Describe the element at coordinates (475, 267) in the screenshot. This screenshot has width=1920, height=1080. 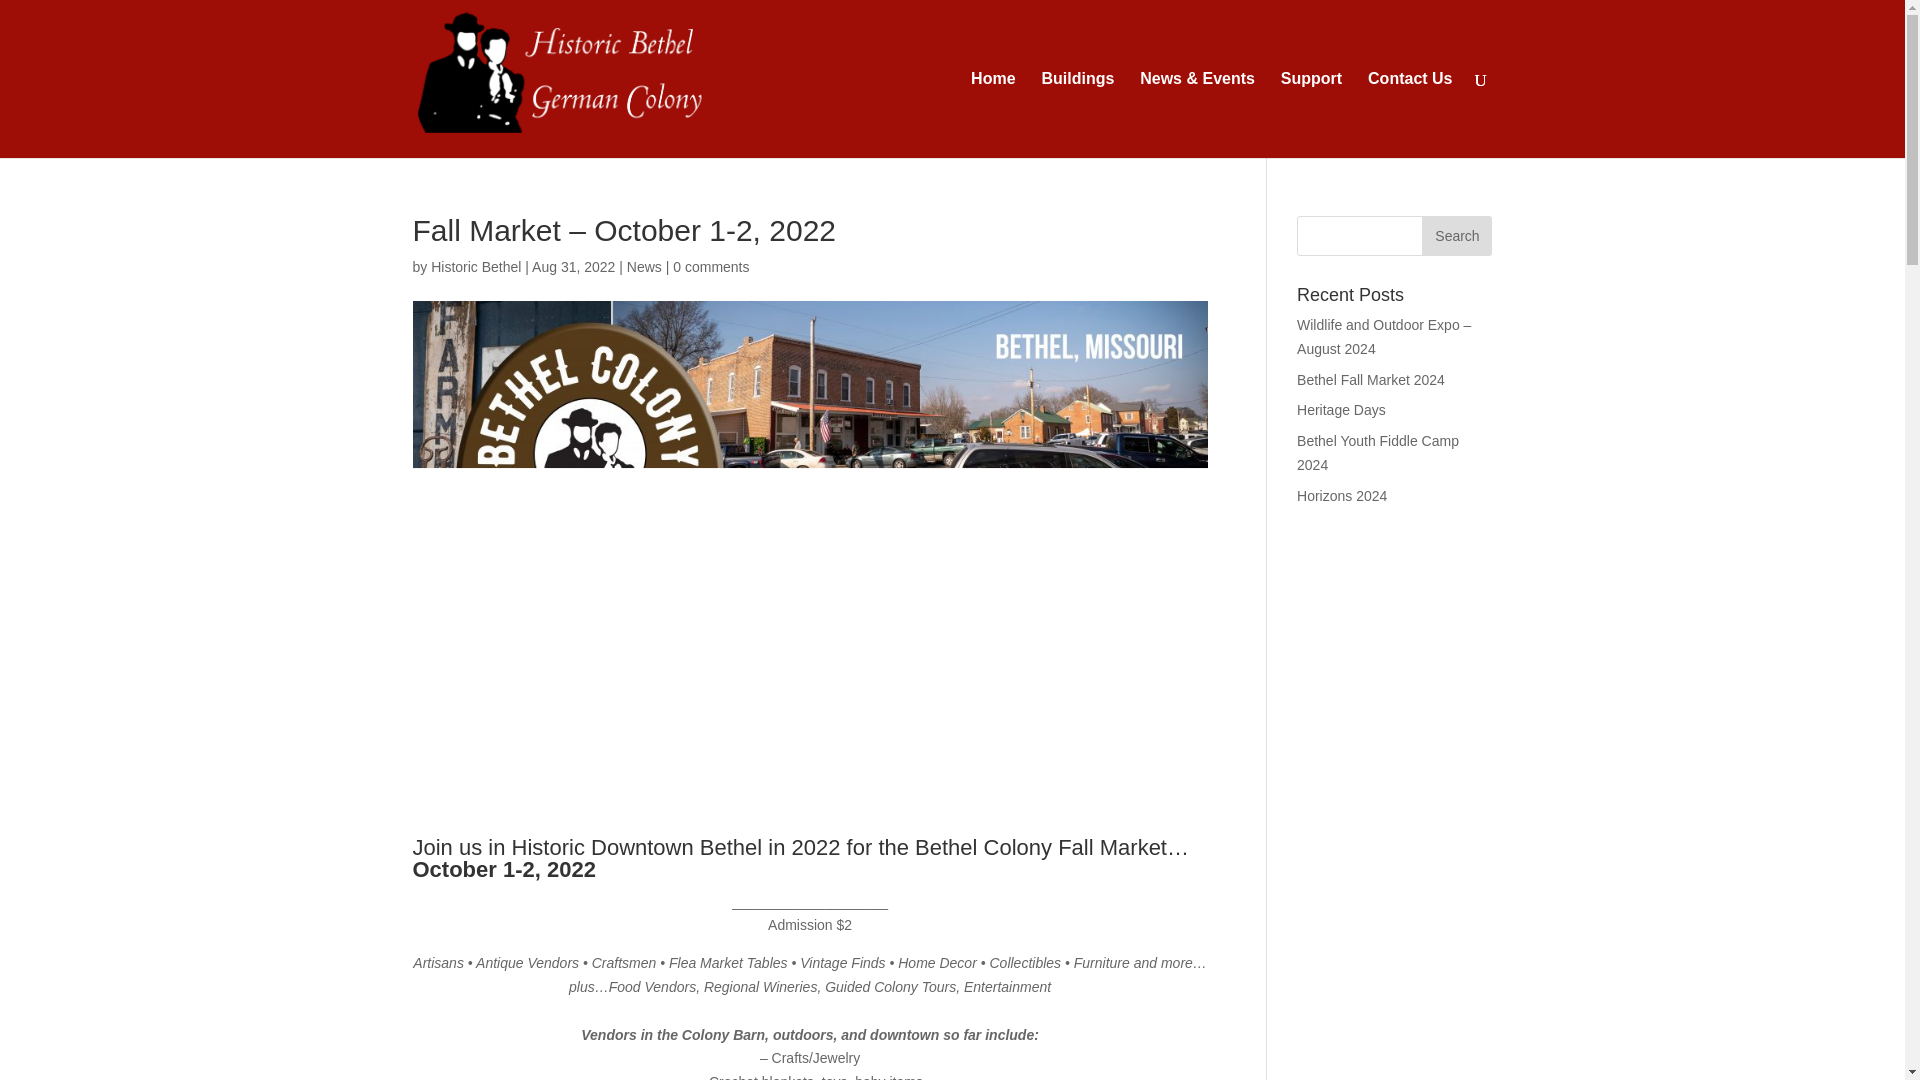
I see `Posts by Historic Bethel` at that location.